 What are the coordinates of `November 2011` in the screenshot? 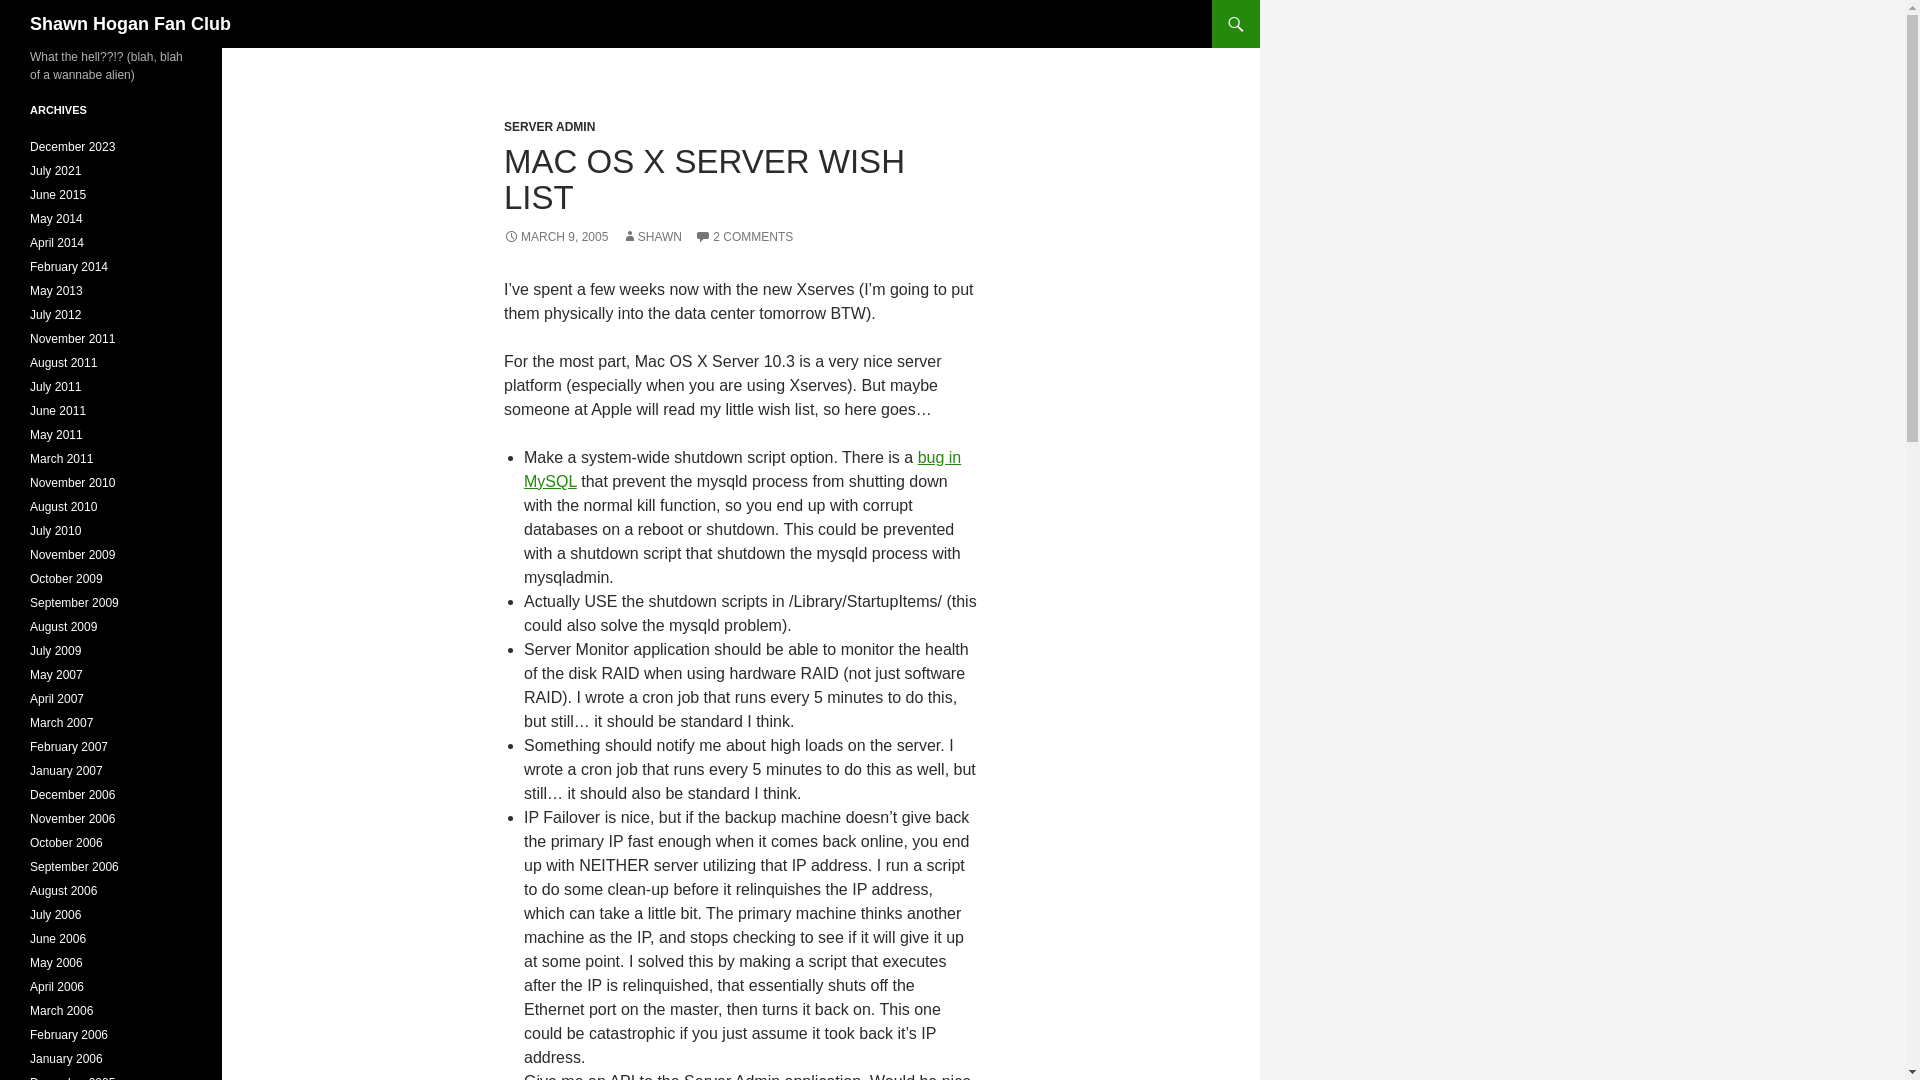 It's located at (72, 338).